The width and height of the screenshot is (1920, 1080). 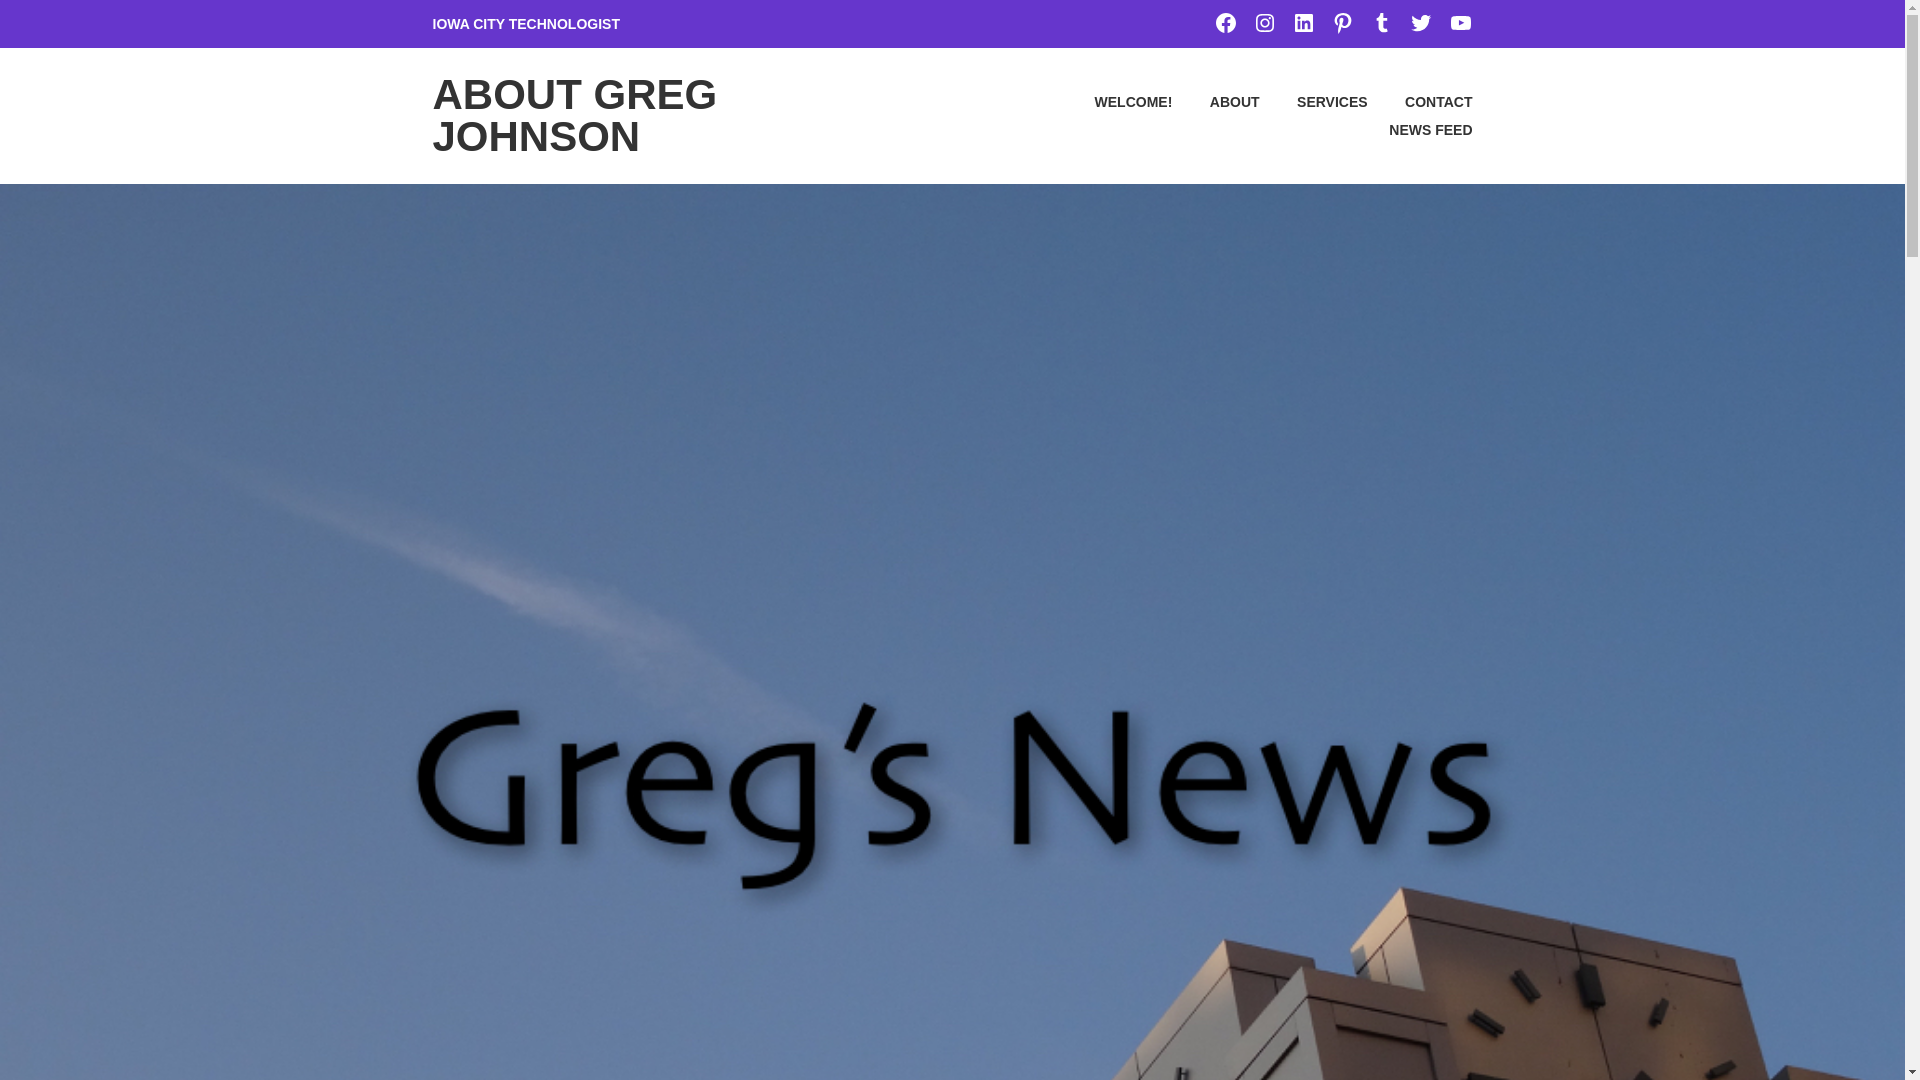 I want to click on FACEBOOK, so click(x=1226, y=22).